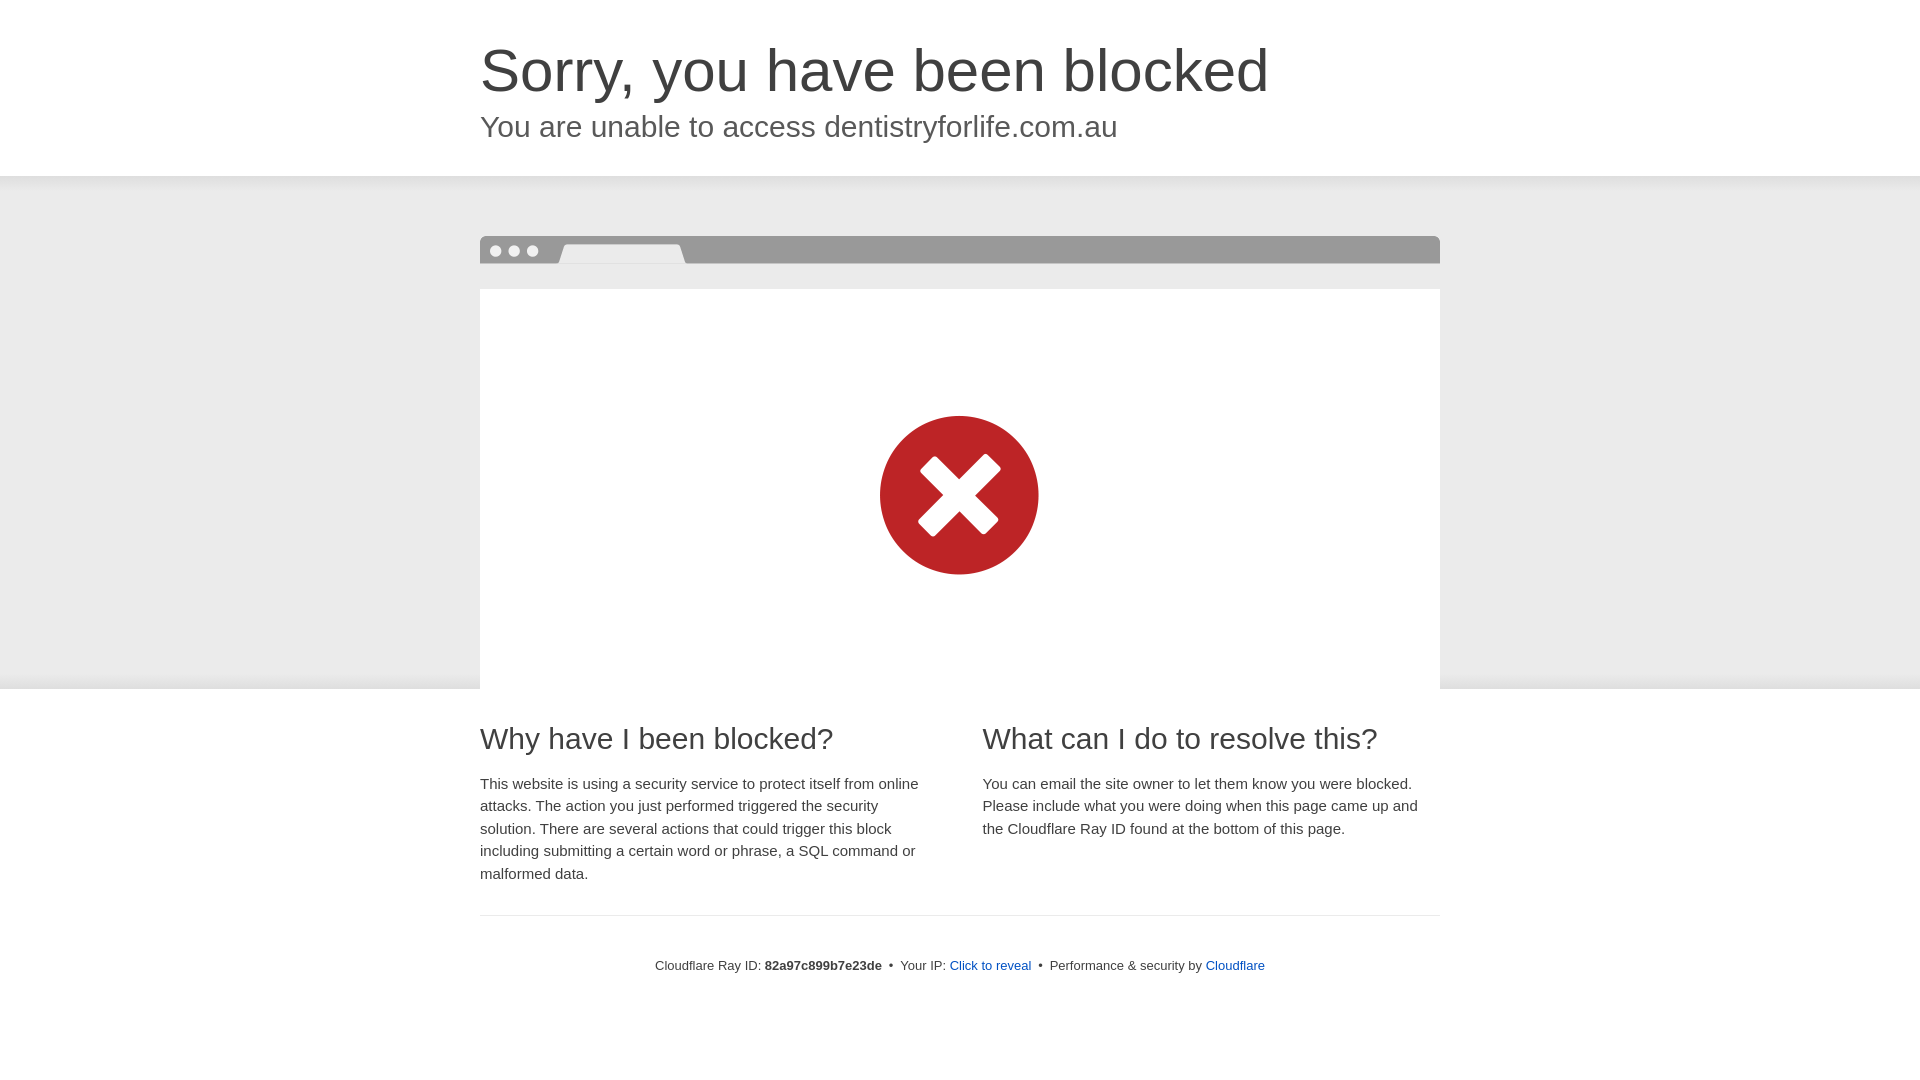  What do you see at coordinates (991, 966) in the screenshot?
I see `Click to reveal` at bounding box center [991, 966].